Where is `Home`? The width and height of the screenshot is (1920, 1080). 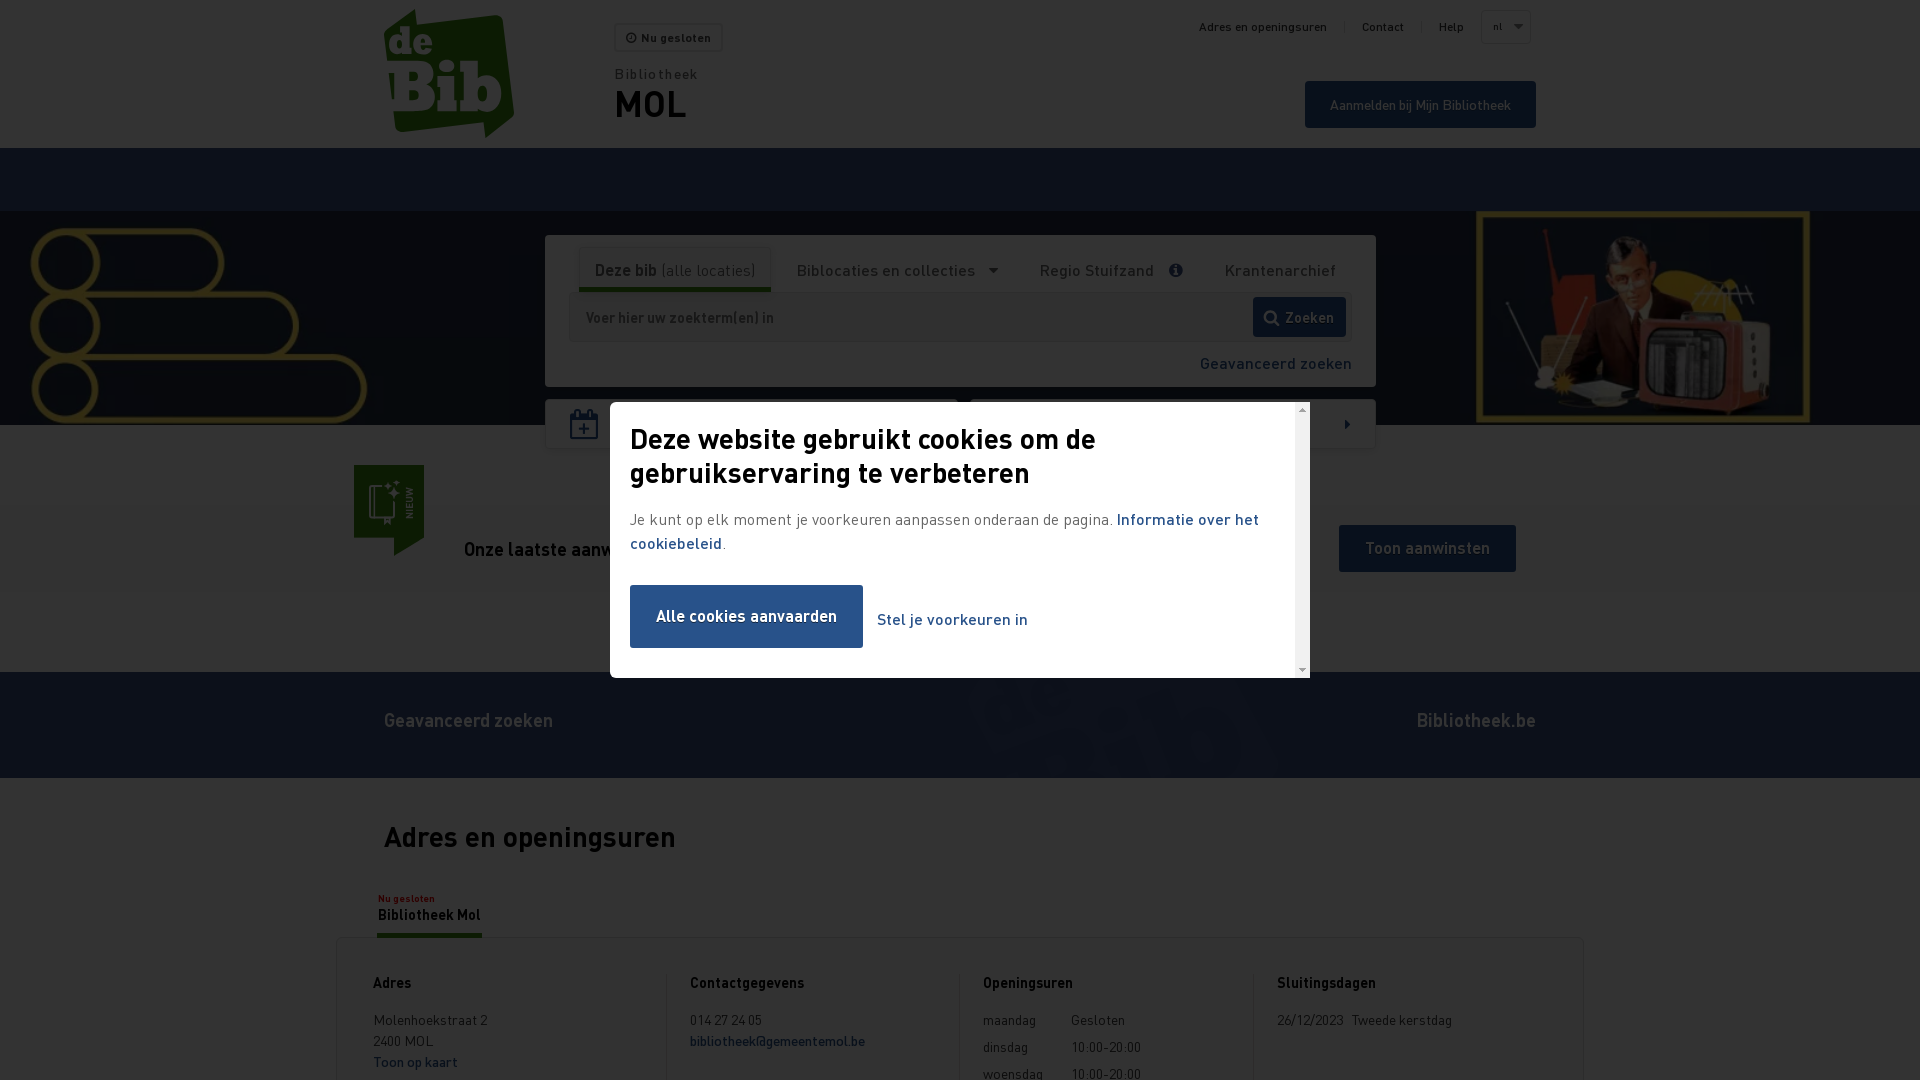
Home is located at coordinates (499, 74).